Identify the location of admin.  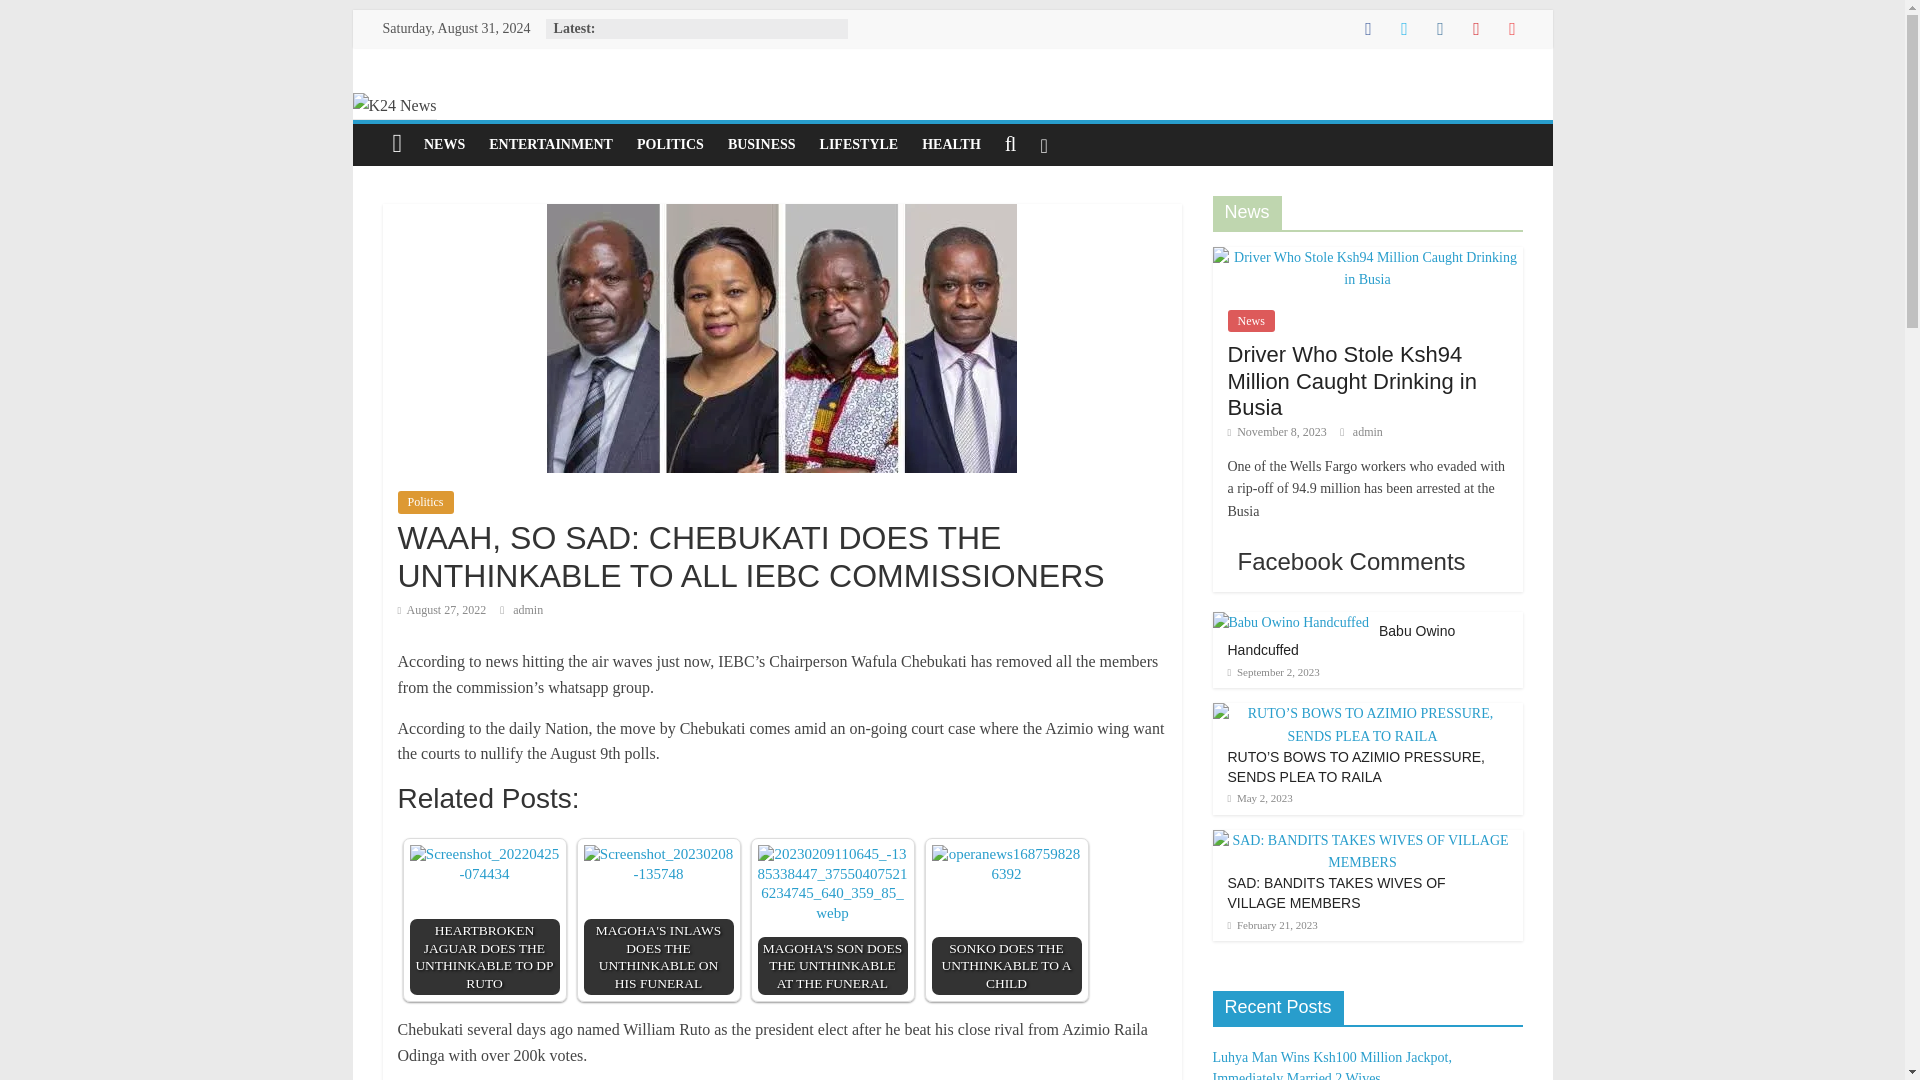
(528, 609).